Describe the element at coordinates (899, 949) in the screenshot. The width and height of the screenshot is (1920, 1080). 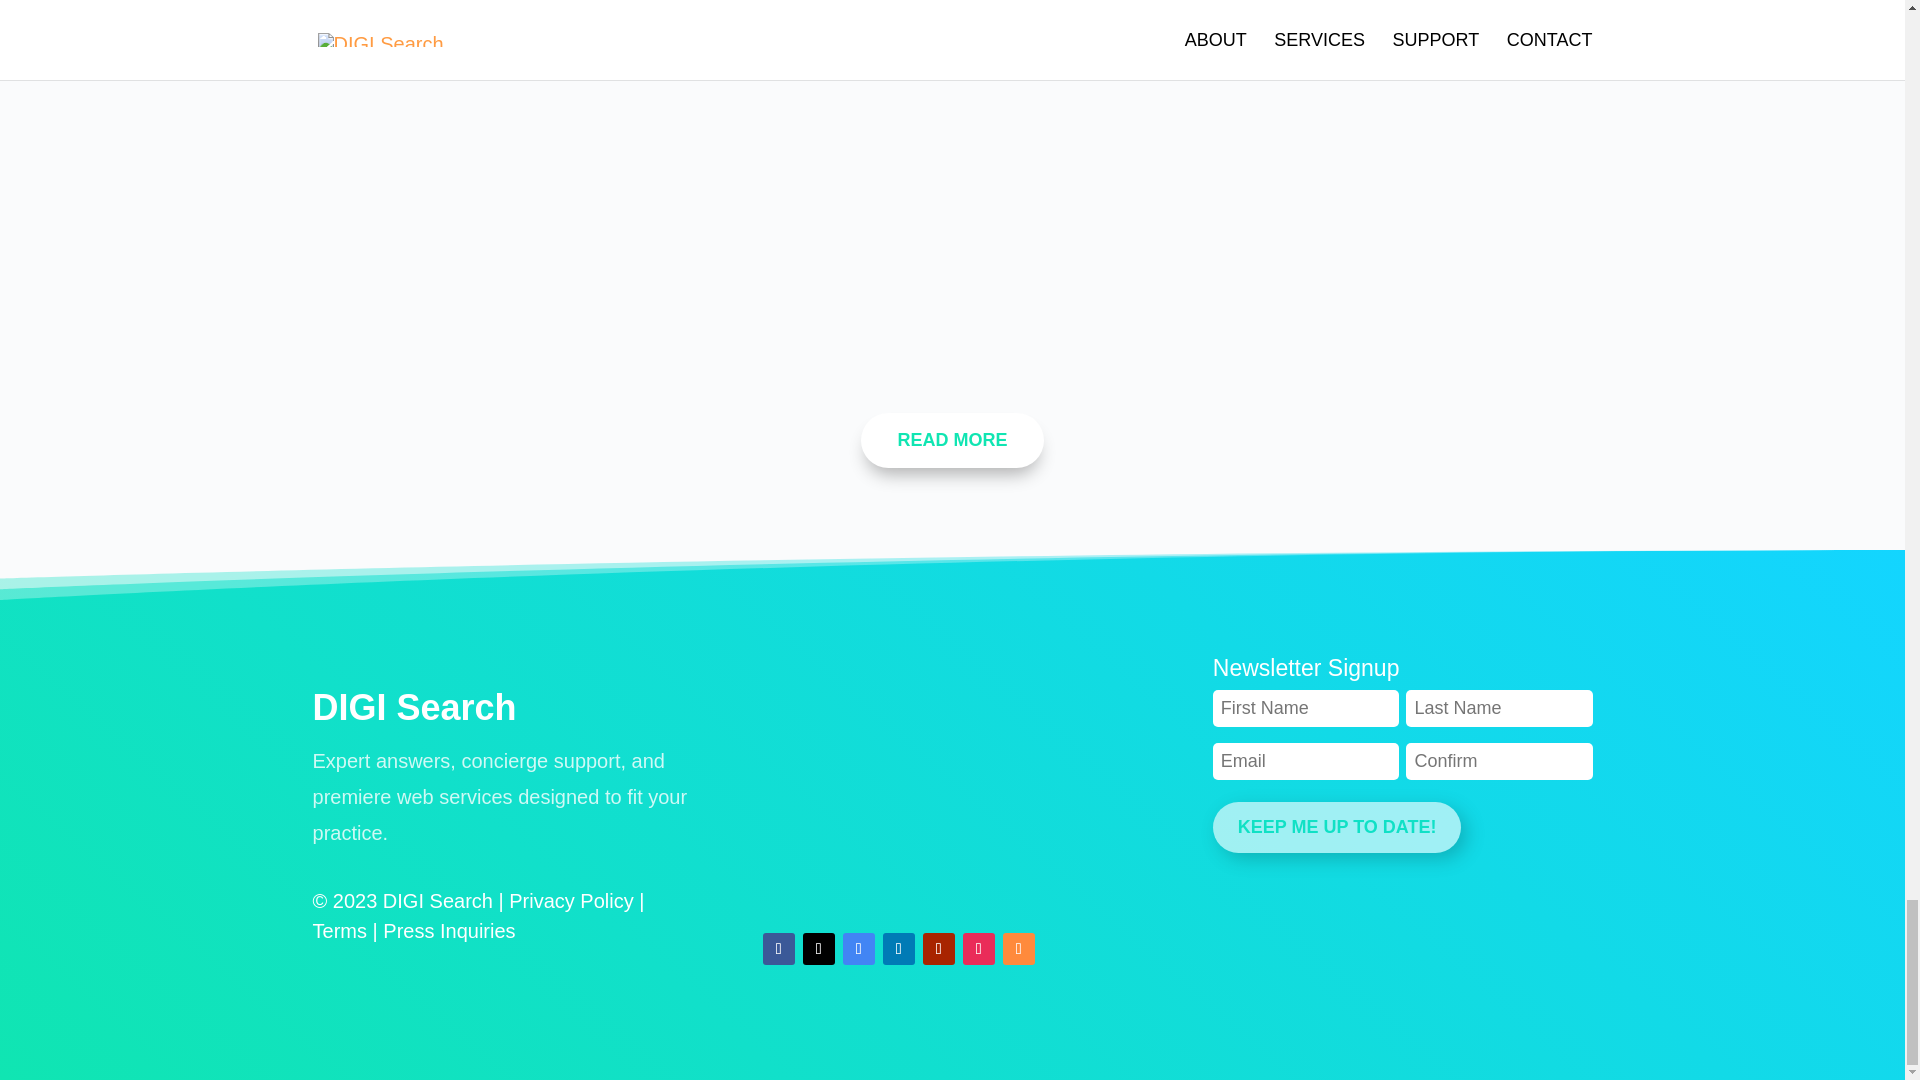
I see `Follow on LinkedIn` at that location.